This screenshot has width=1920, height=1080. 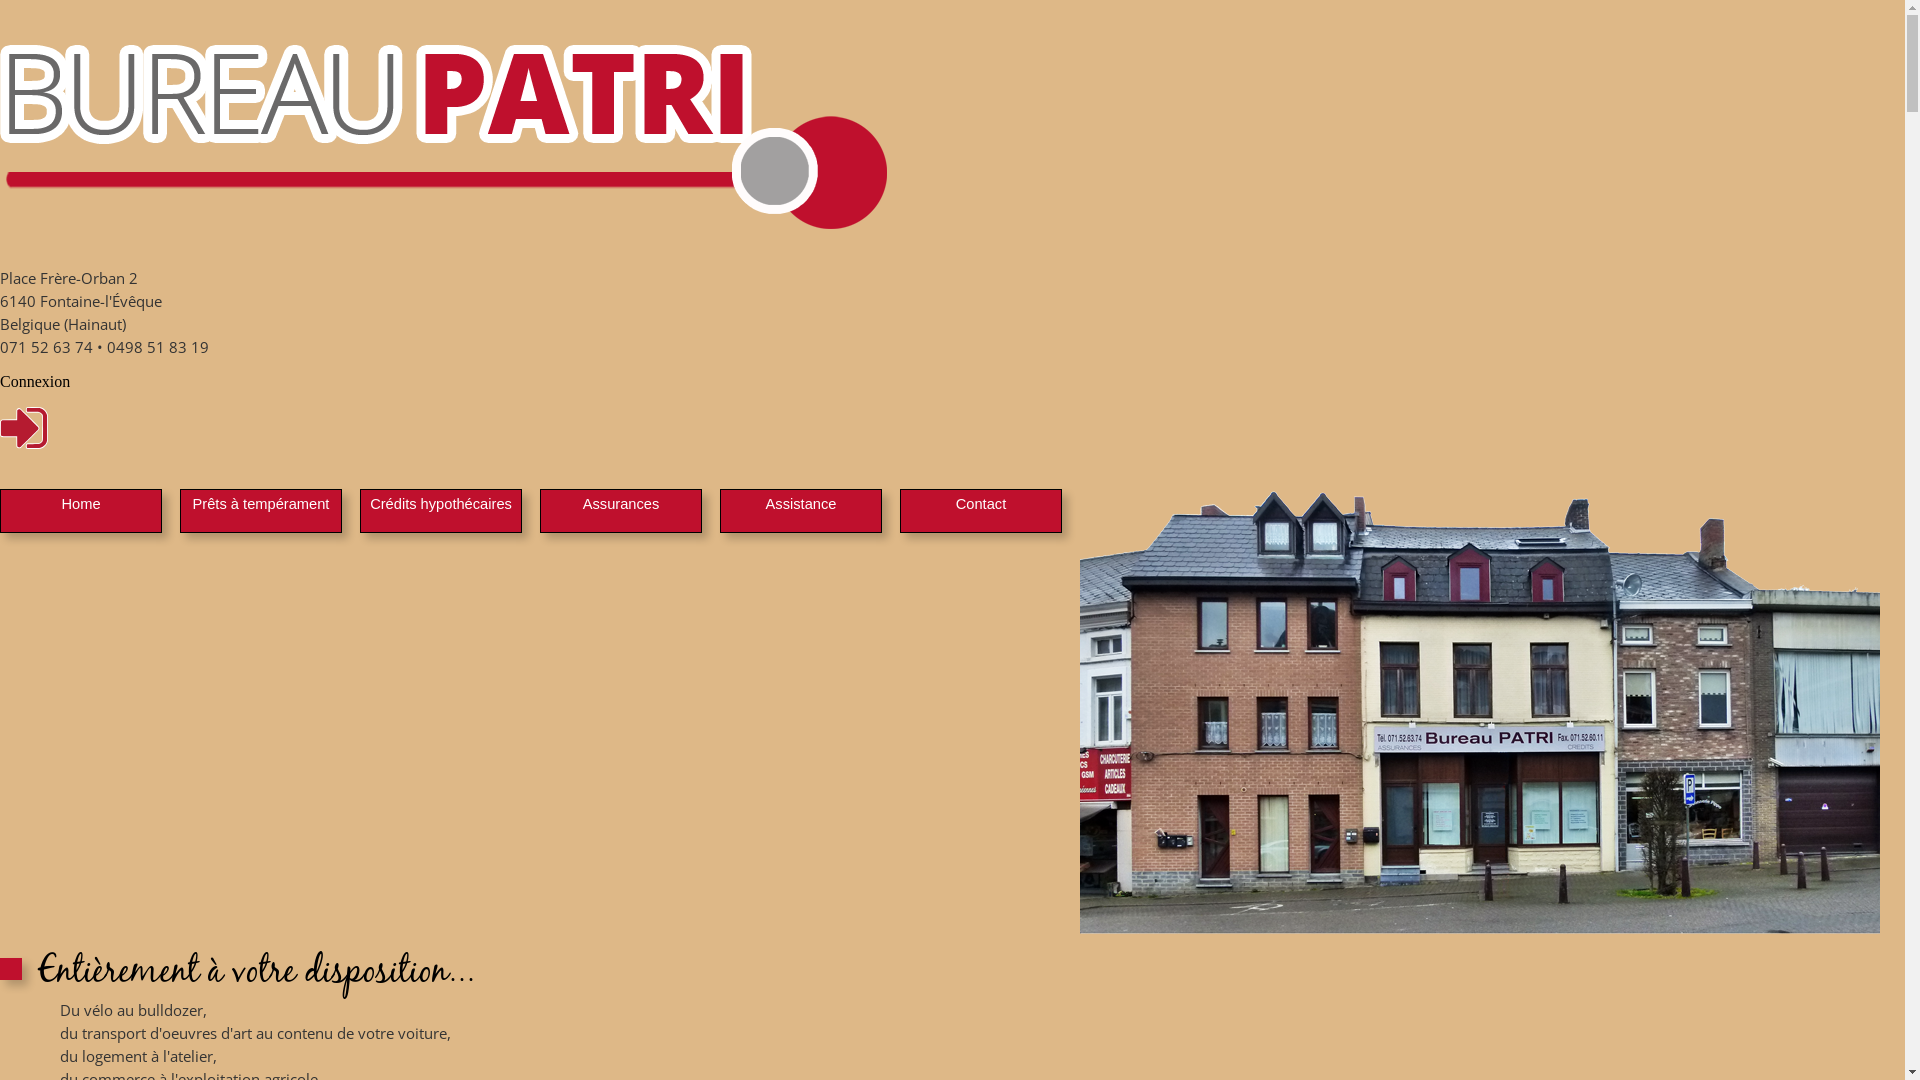 What do you see at coordinates (802, 504) in the screenshot?
I see `Assistance` at bounding box center [802, 504].